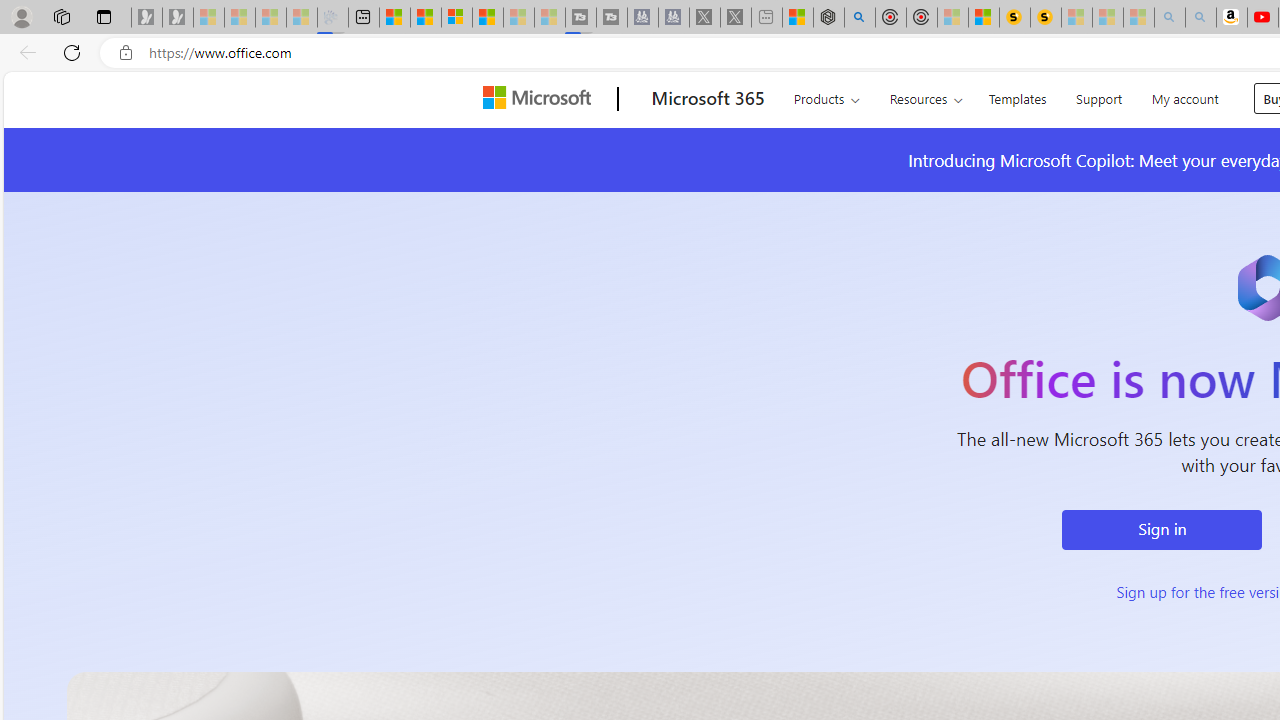 The height and width of the screenshot is (720, 1280). What do you see at coordinates (541, 99) in the screenshot?
I see `Microsoft` at bounding box center [541, 99].